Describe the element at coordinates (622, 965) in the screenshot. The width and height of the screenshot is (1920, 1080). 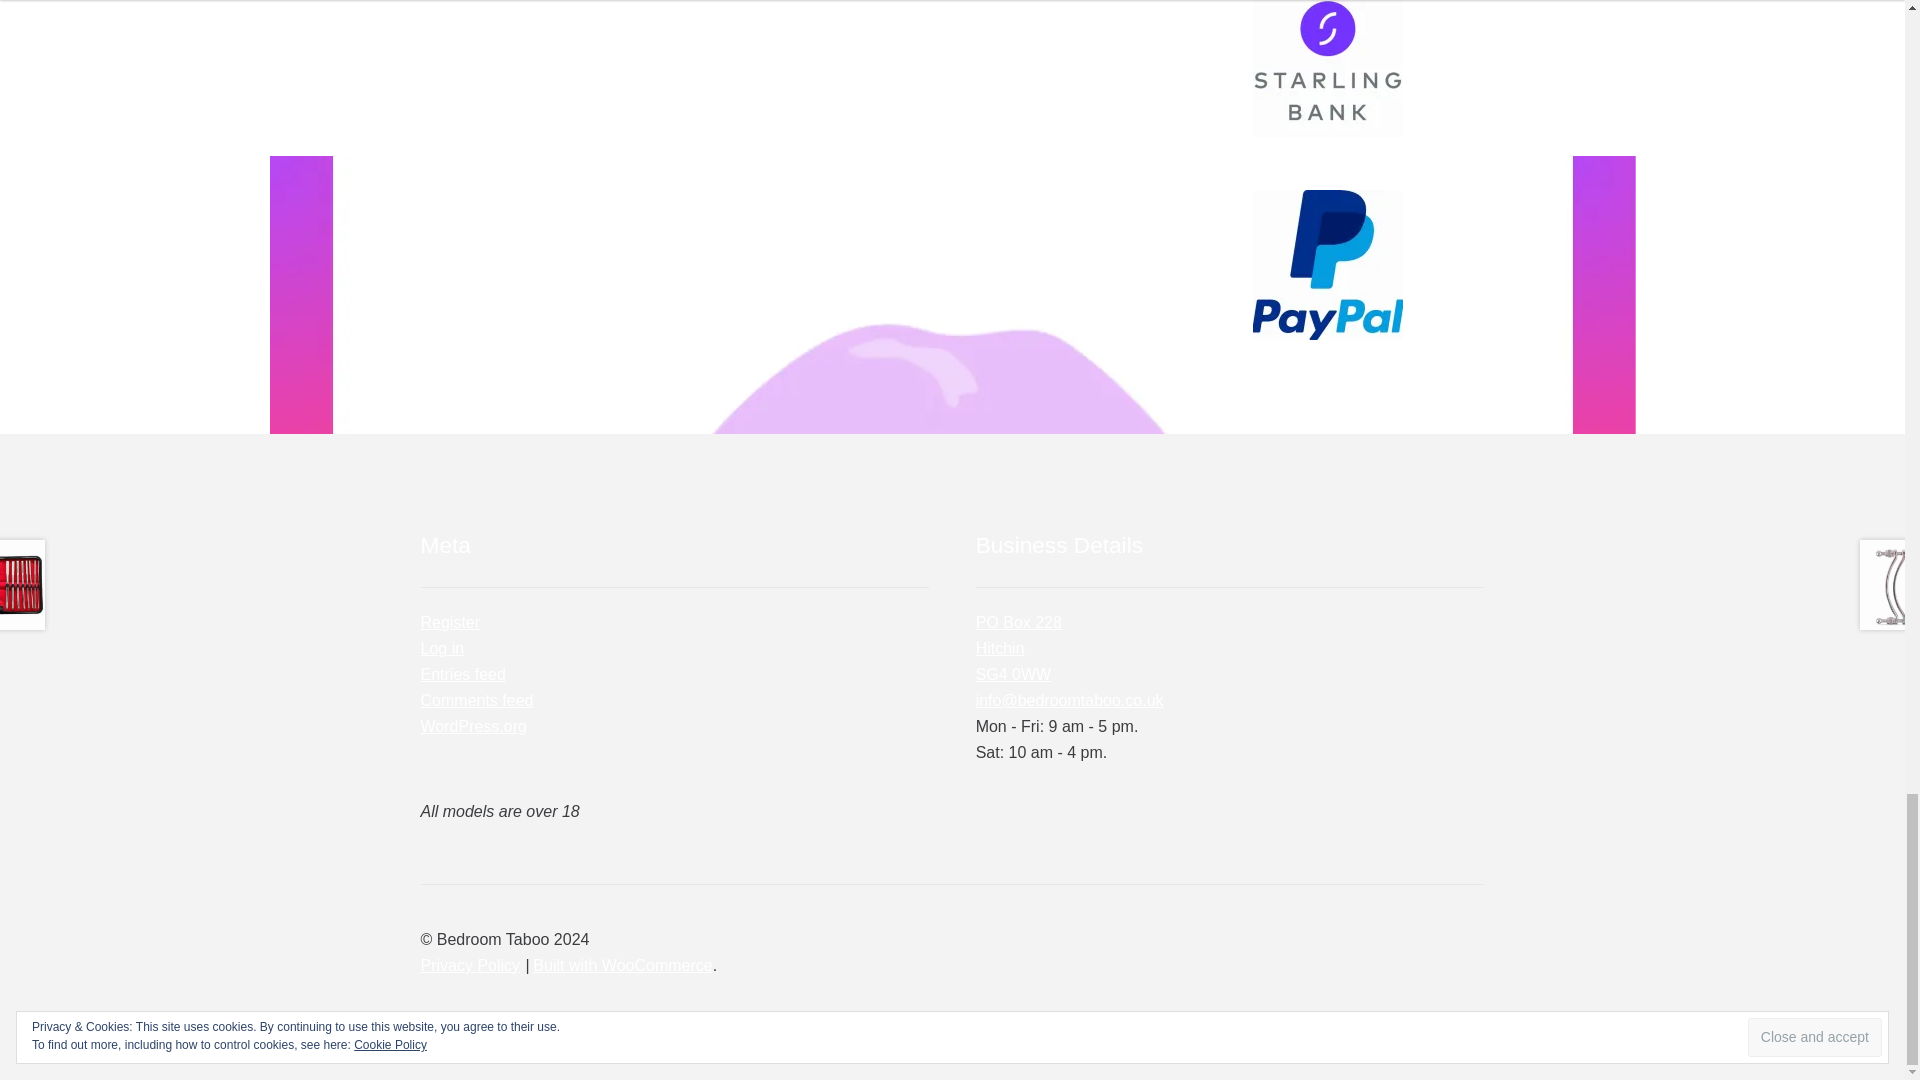
I see `WooCommerce - The Best eCommerce Platform for WordPress` at that location.